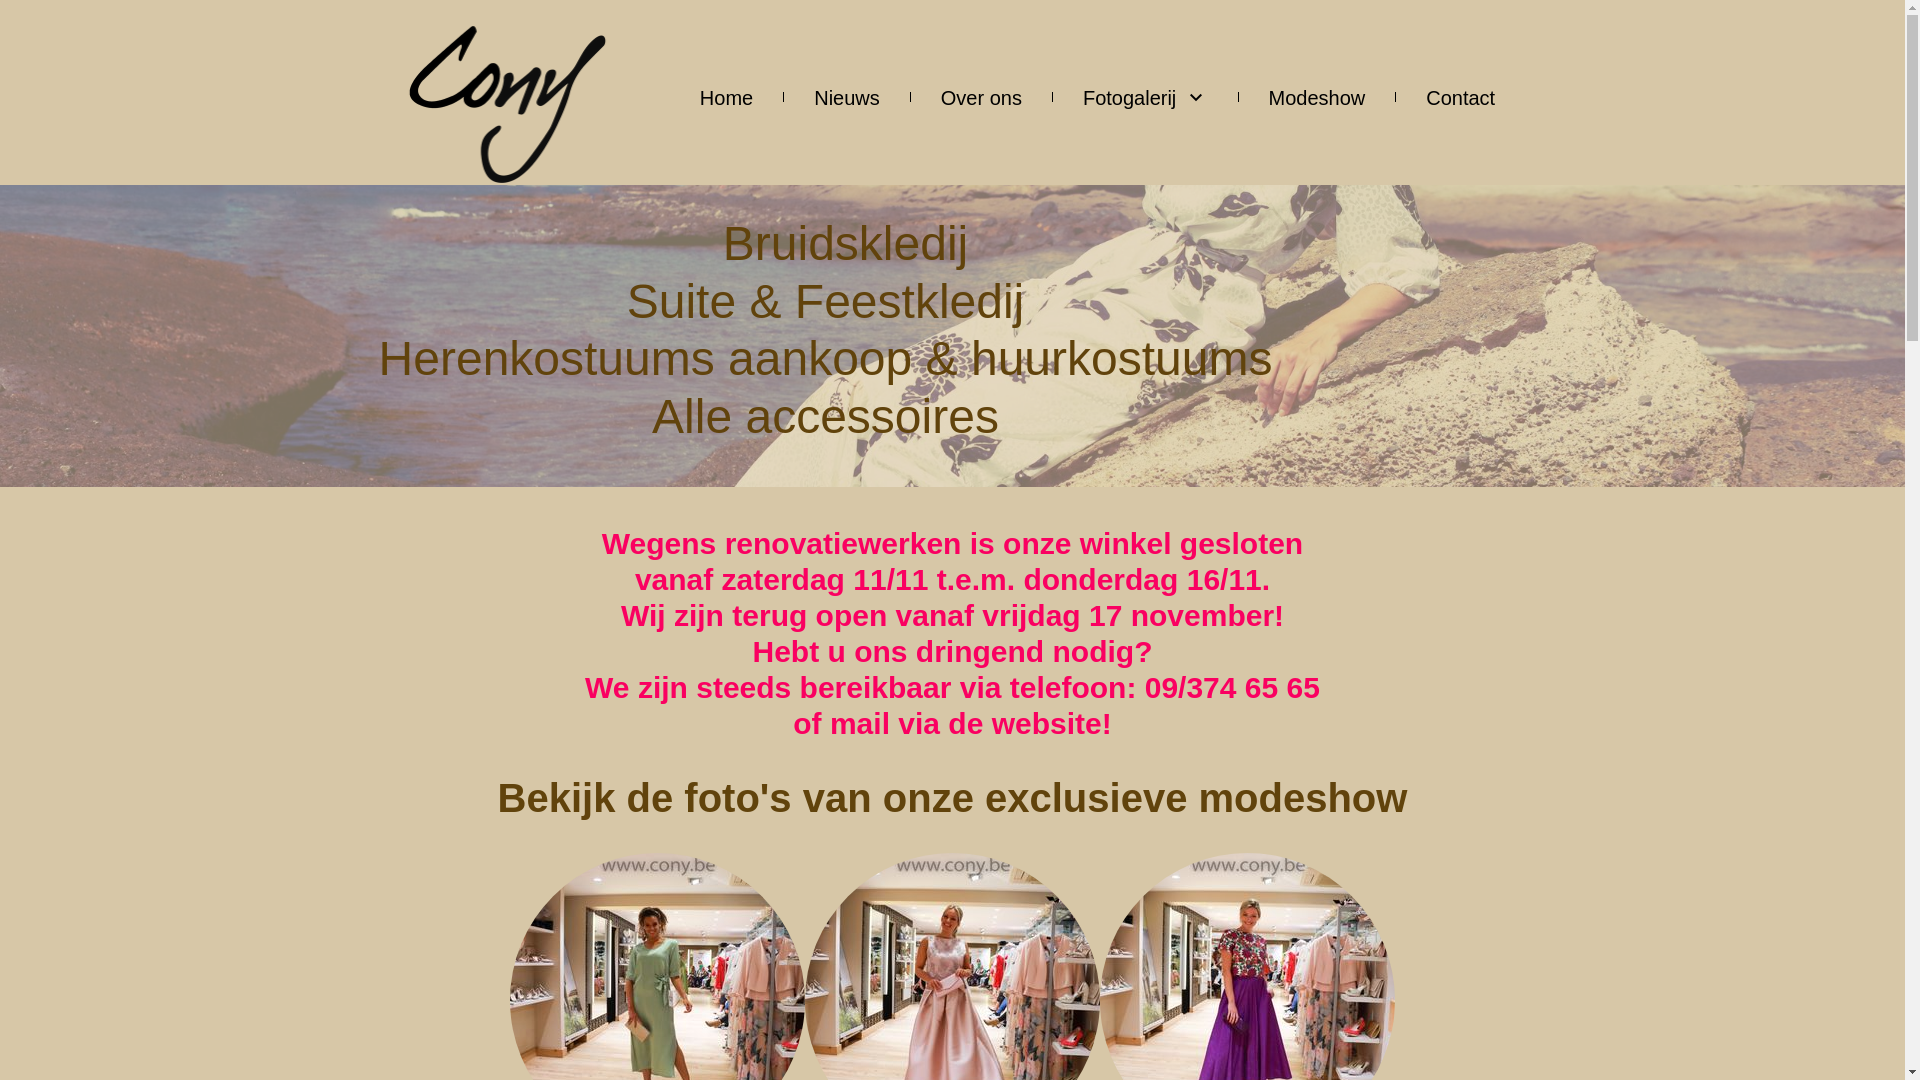 The height and width of the screenshot is (1080, 1920). I want to click on Fotogalerij, so click(1146, 96).